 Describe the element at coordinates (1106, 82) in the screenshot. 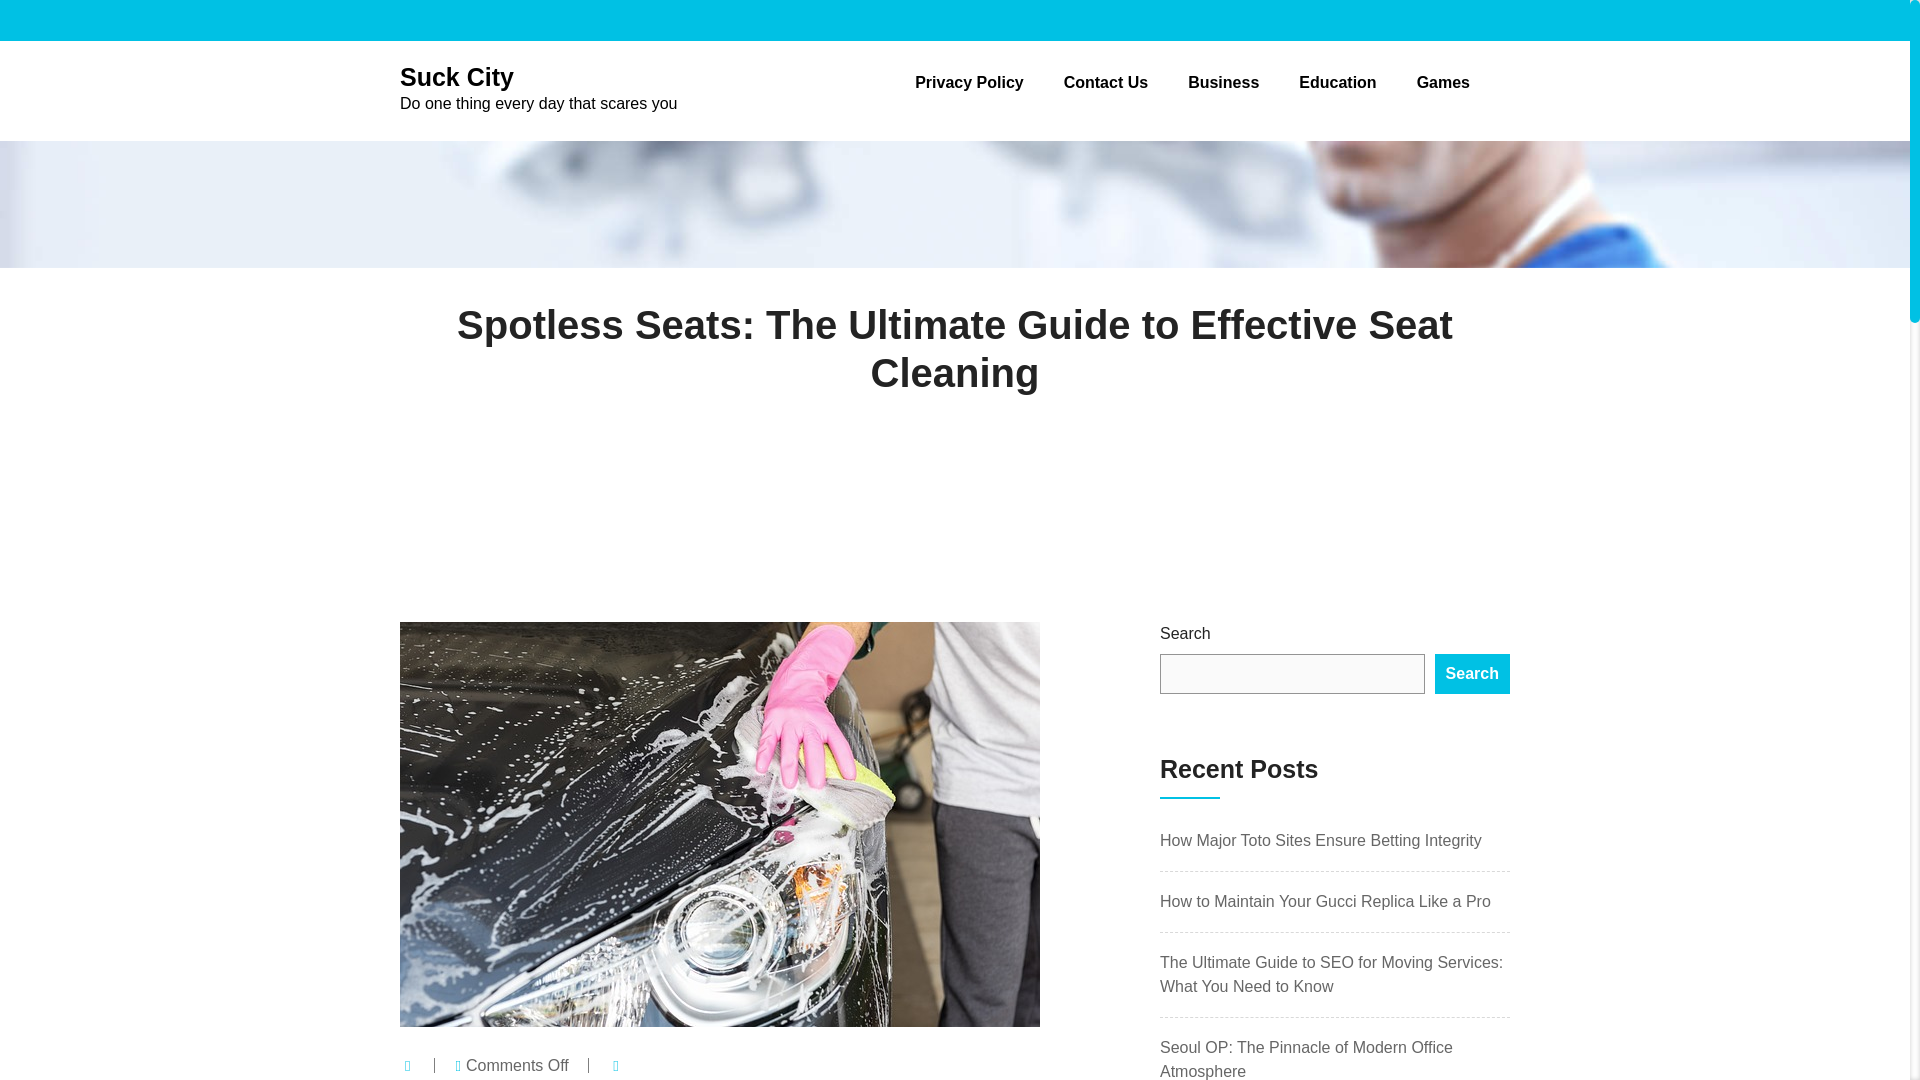

I see `Education` at that location.